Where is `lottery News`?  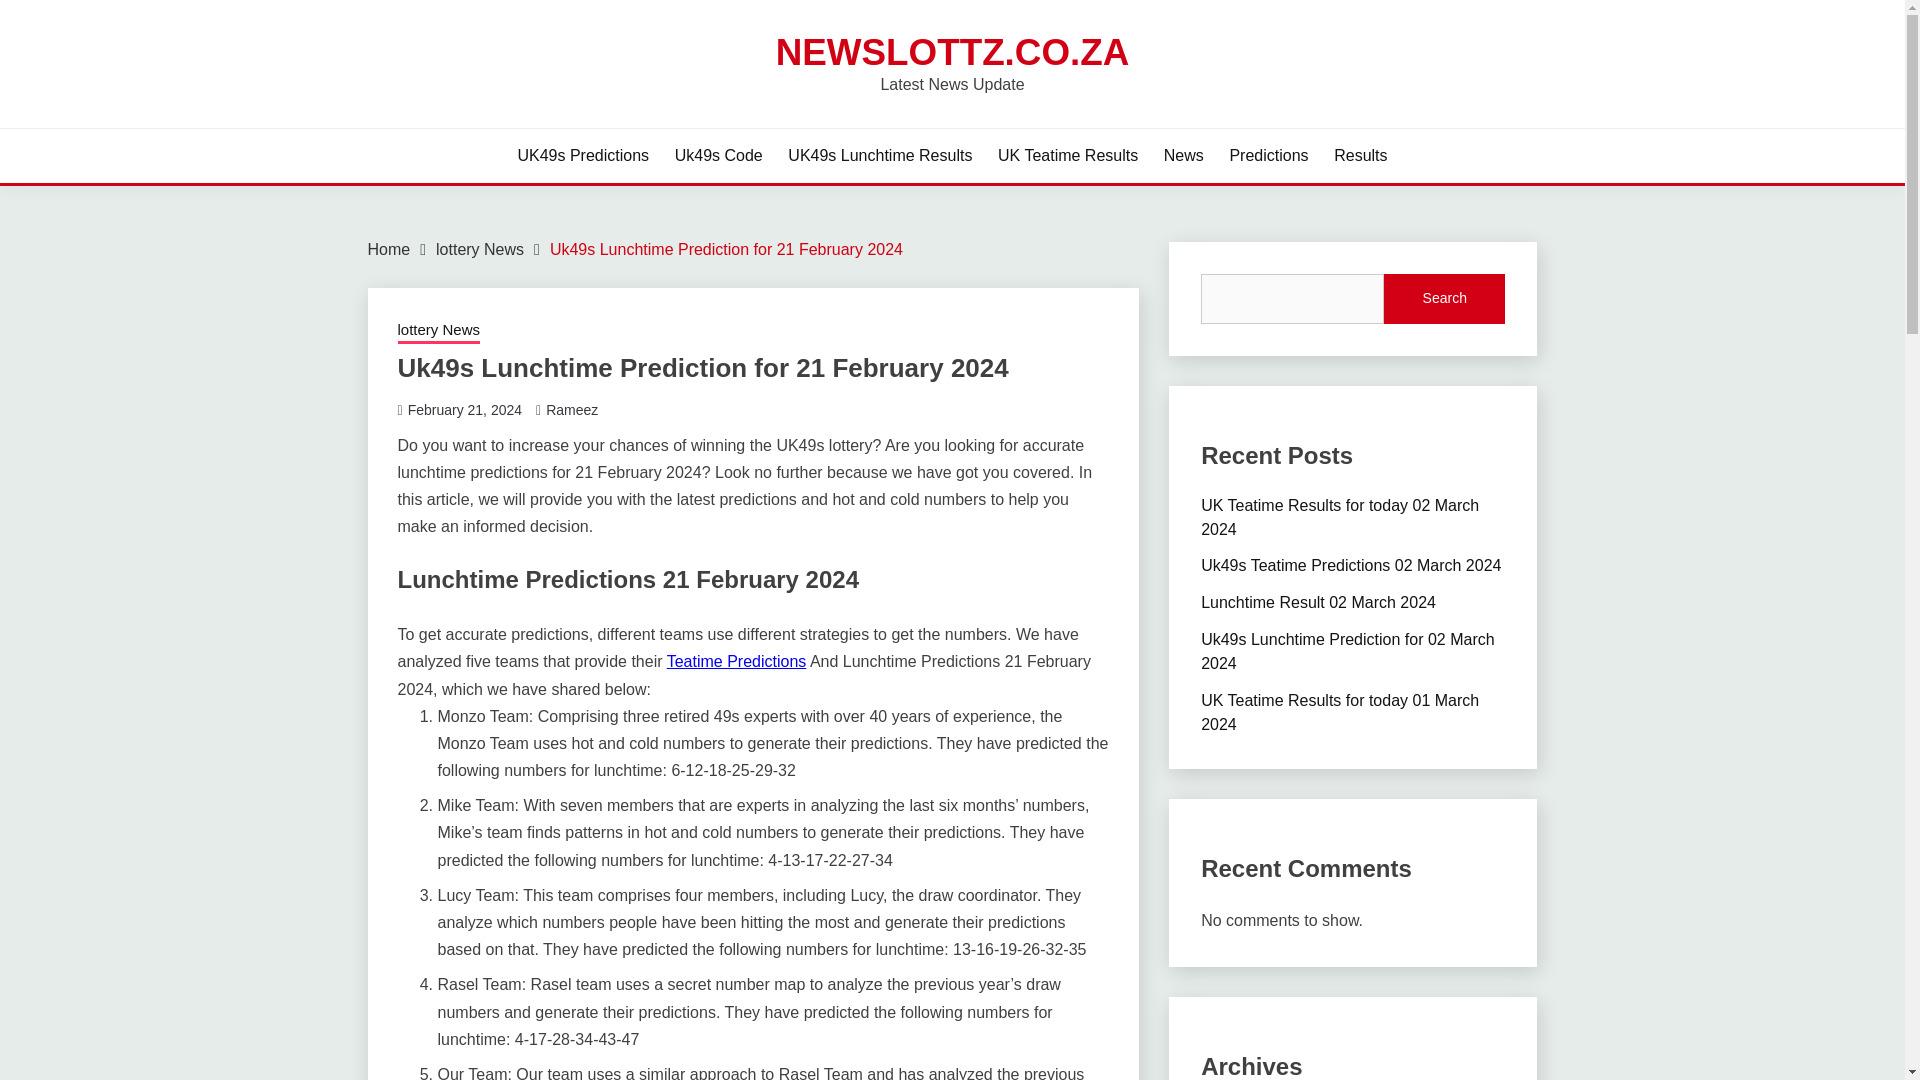
lottery News is located at coordinates (439, 331).